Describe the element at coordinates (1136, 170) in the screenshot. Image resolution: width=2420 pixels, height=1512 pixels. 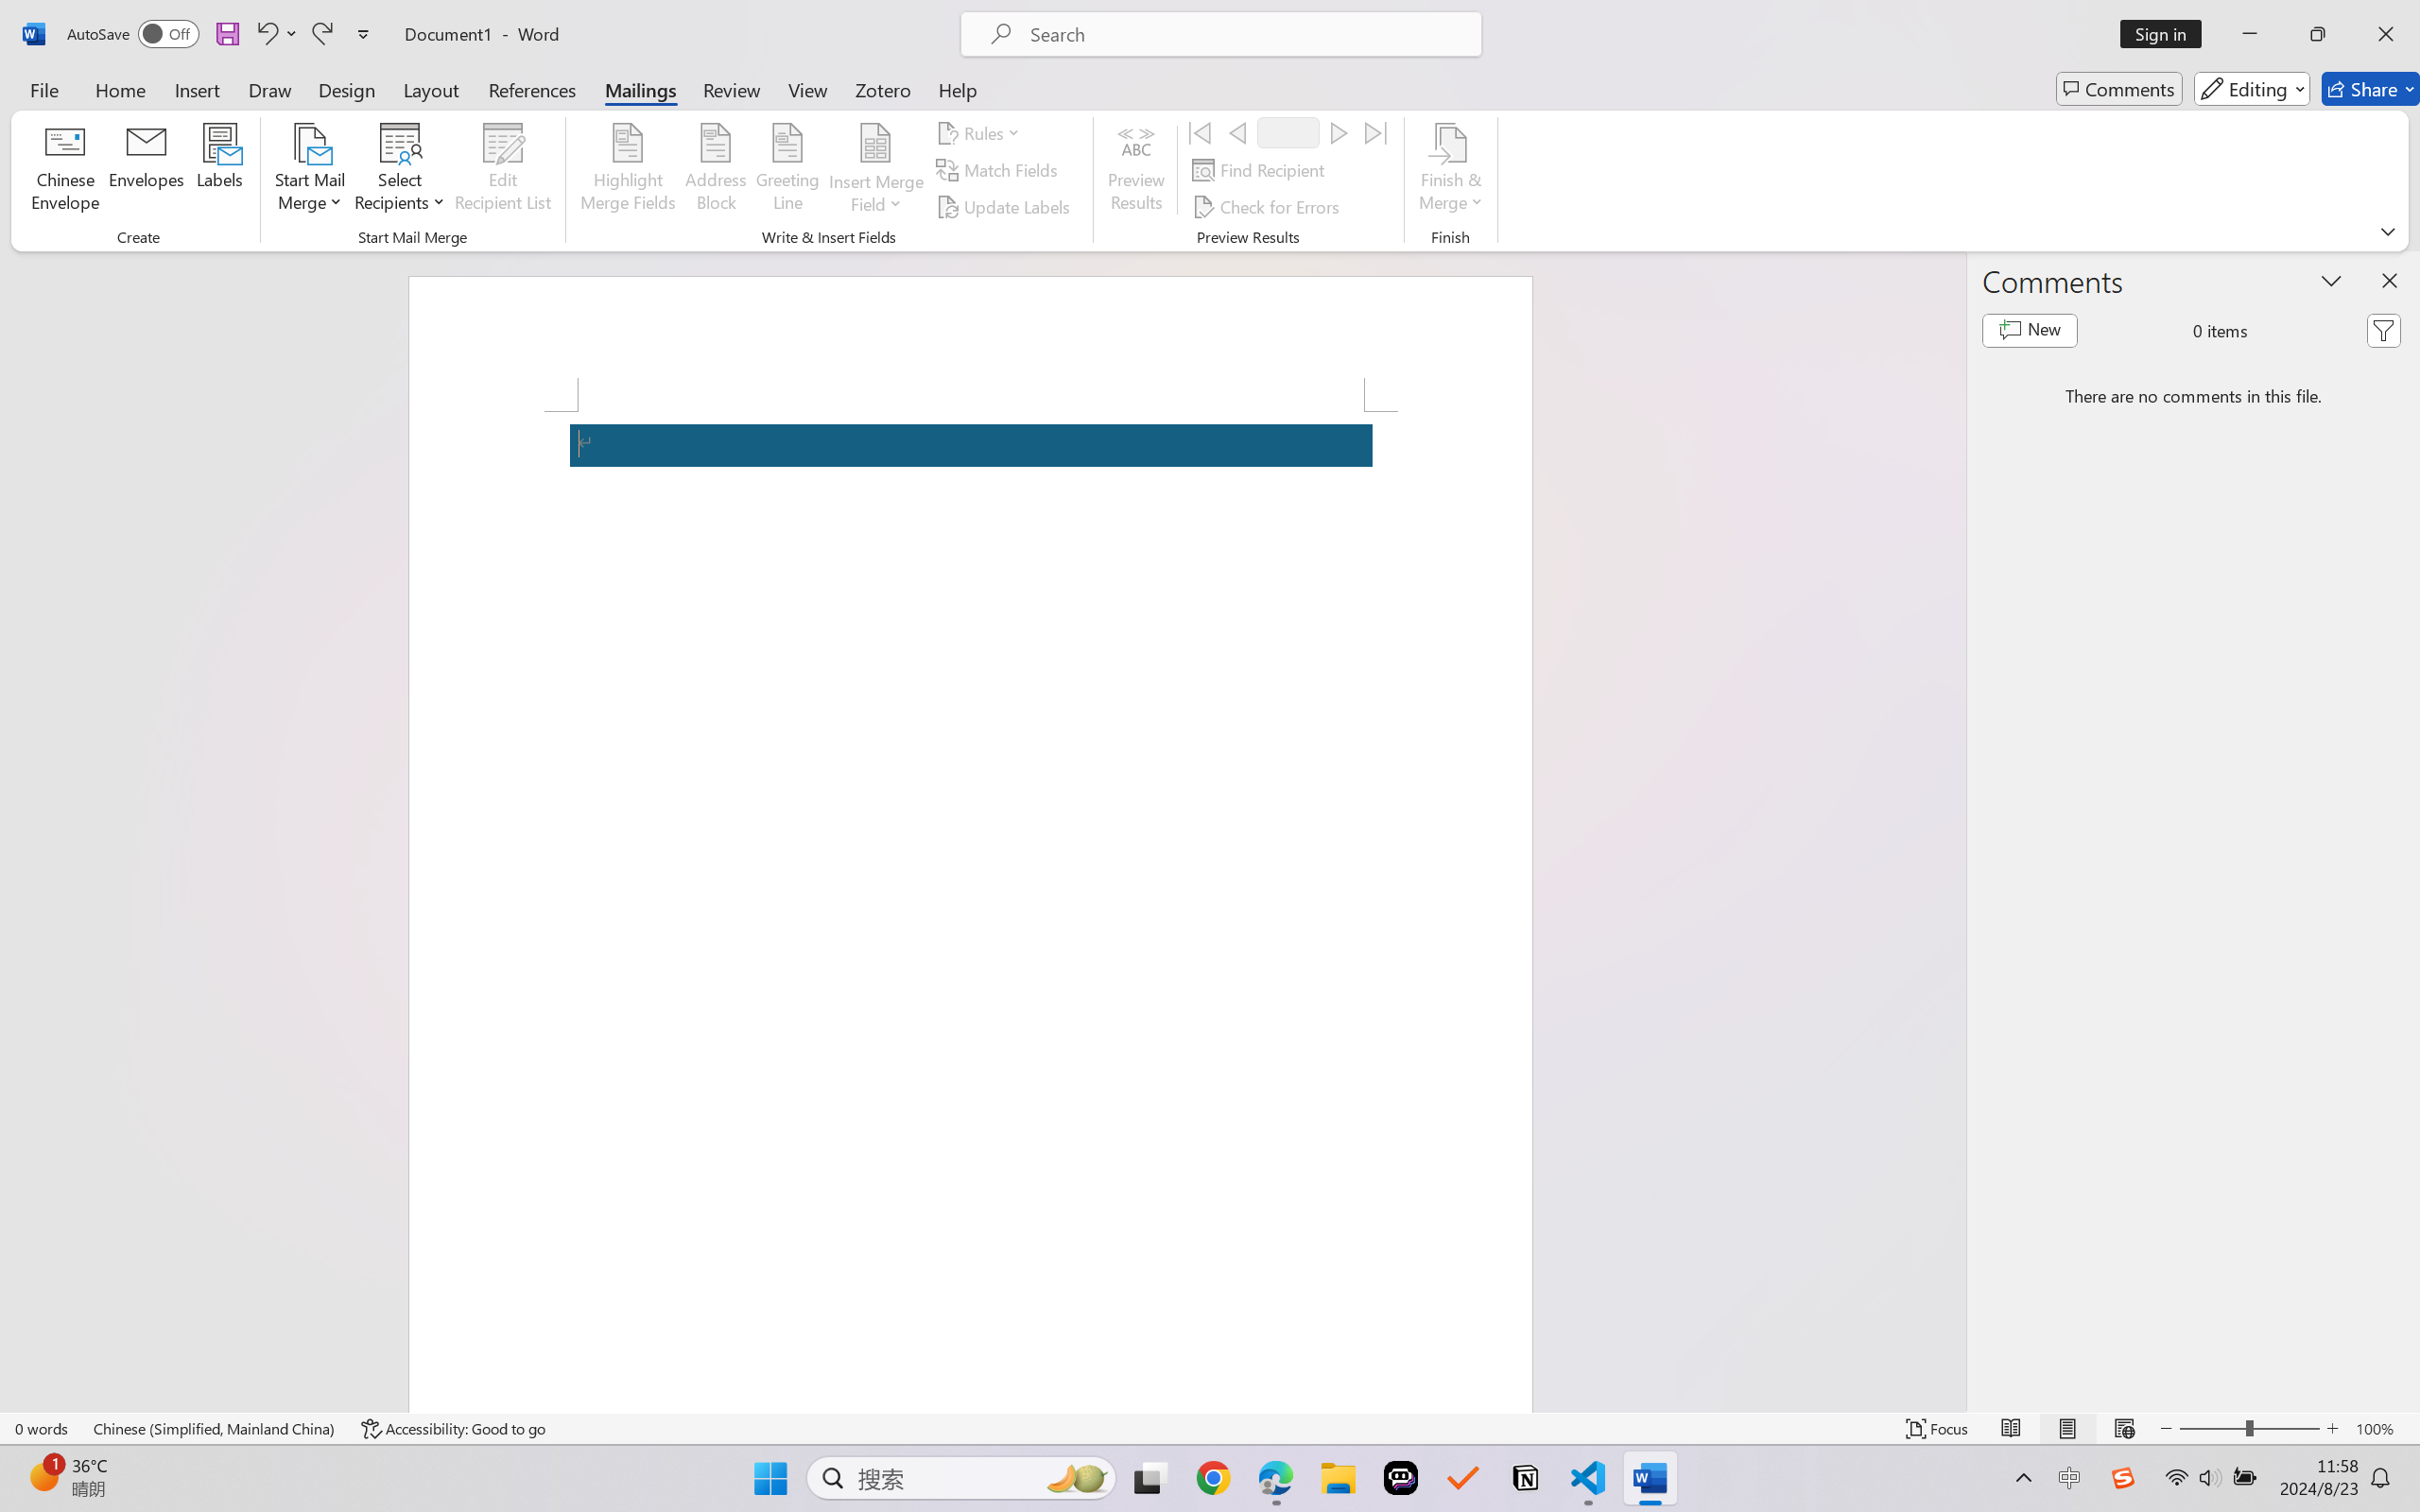
I see `Preview Results` at that location.